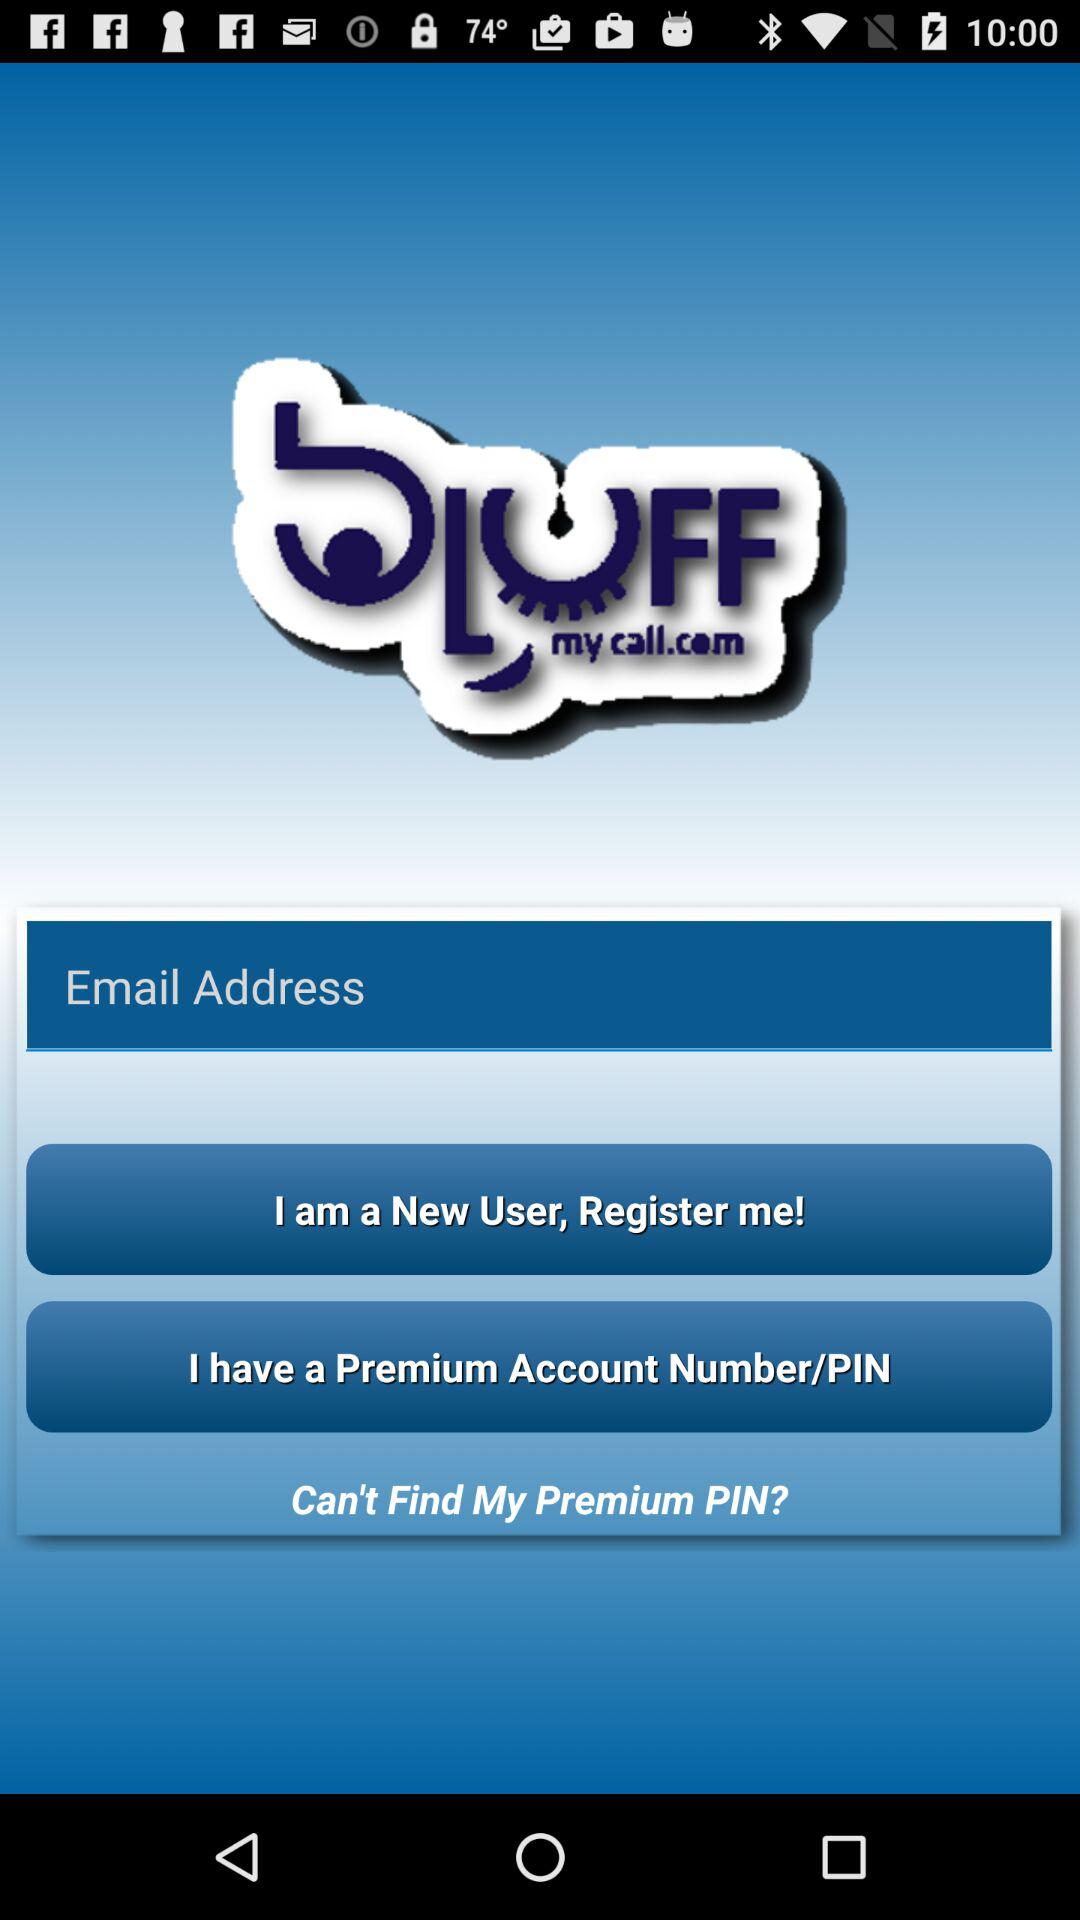  What do you see at coordinates (539, 1498) in the screenshot?
I see `open can t find icon` at bounding box center [539, 1498].